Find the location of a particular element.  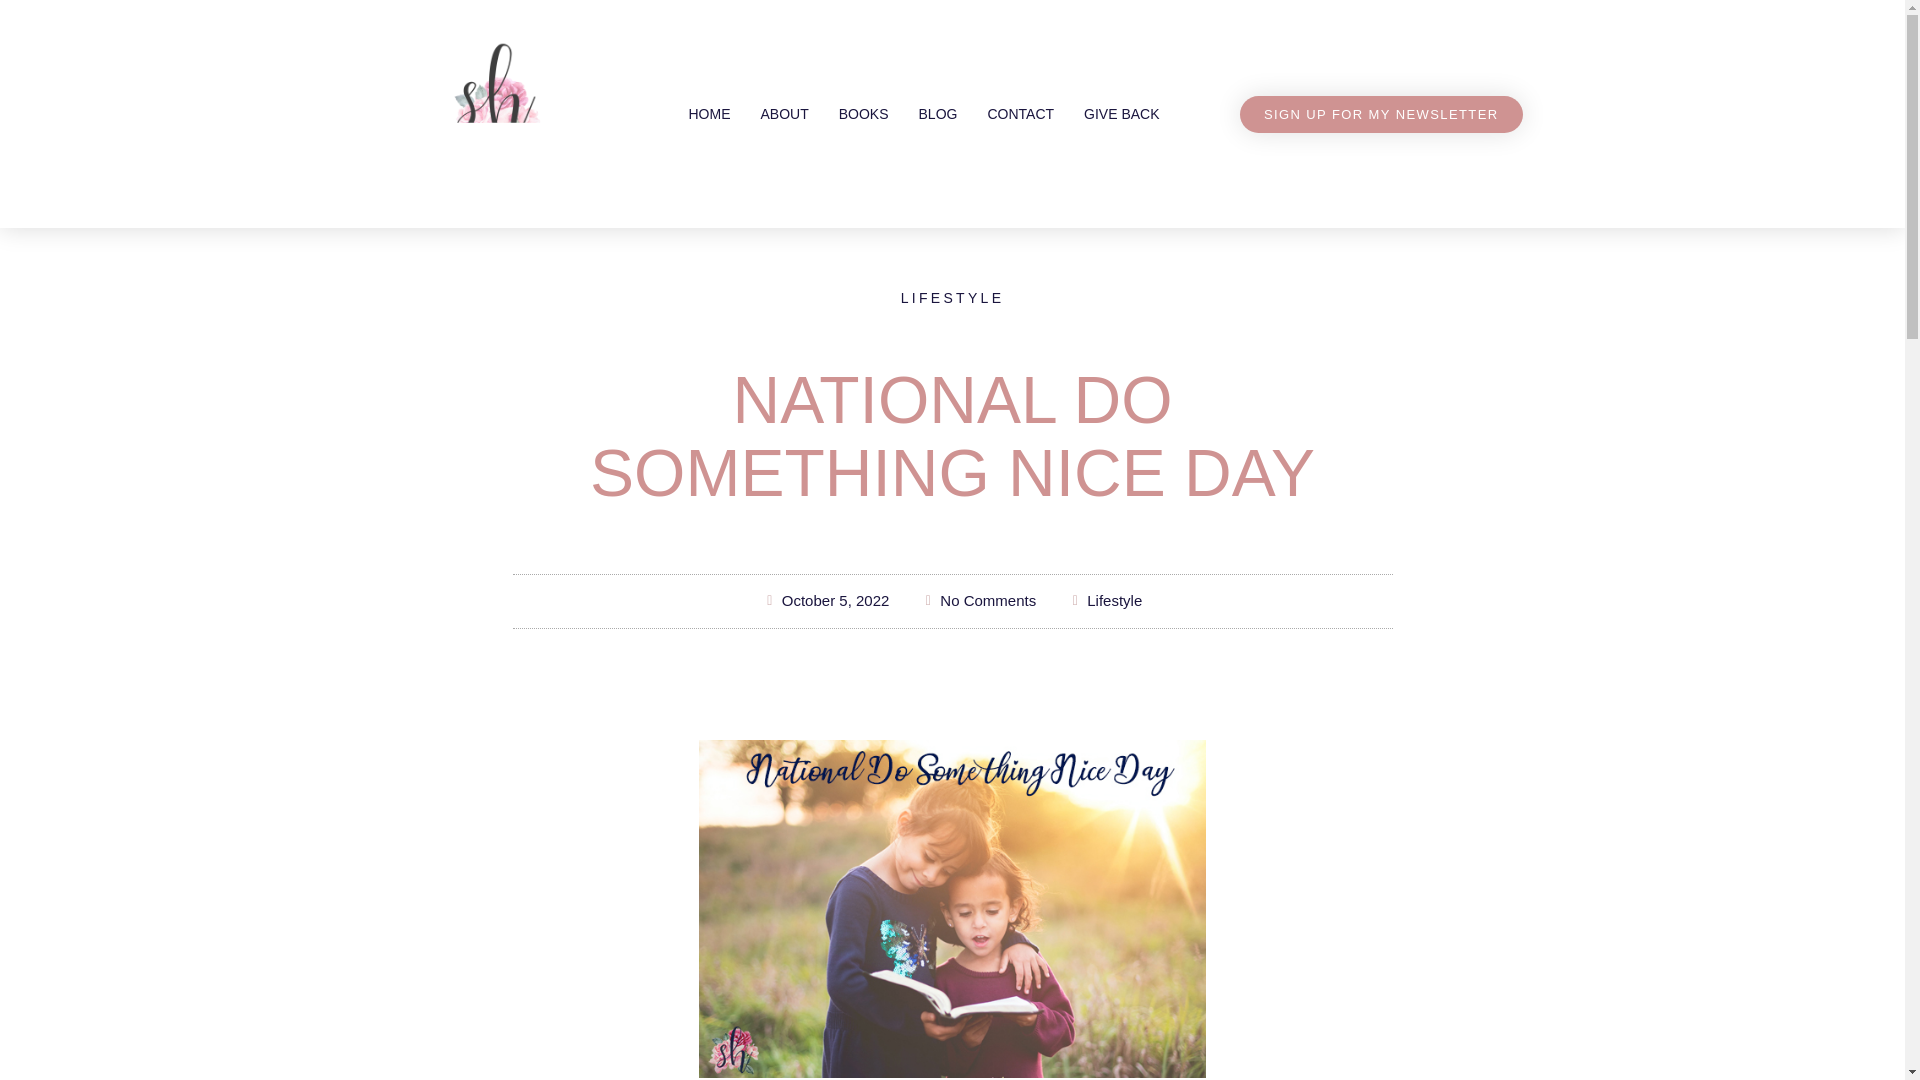

LIFESTYLE is located at coordinates (952, 298).